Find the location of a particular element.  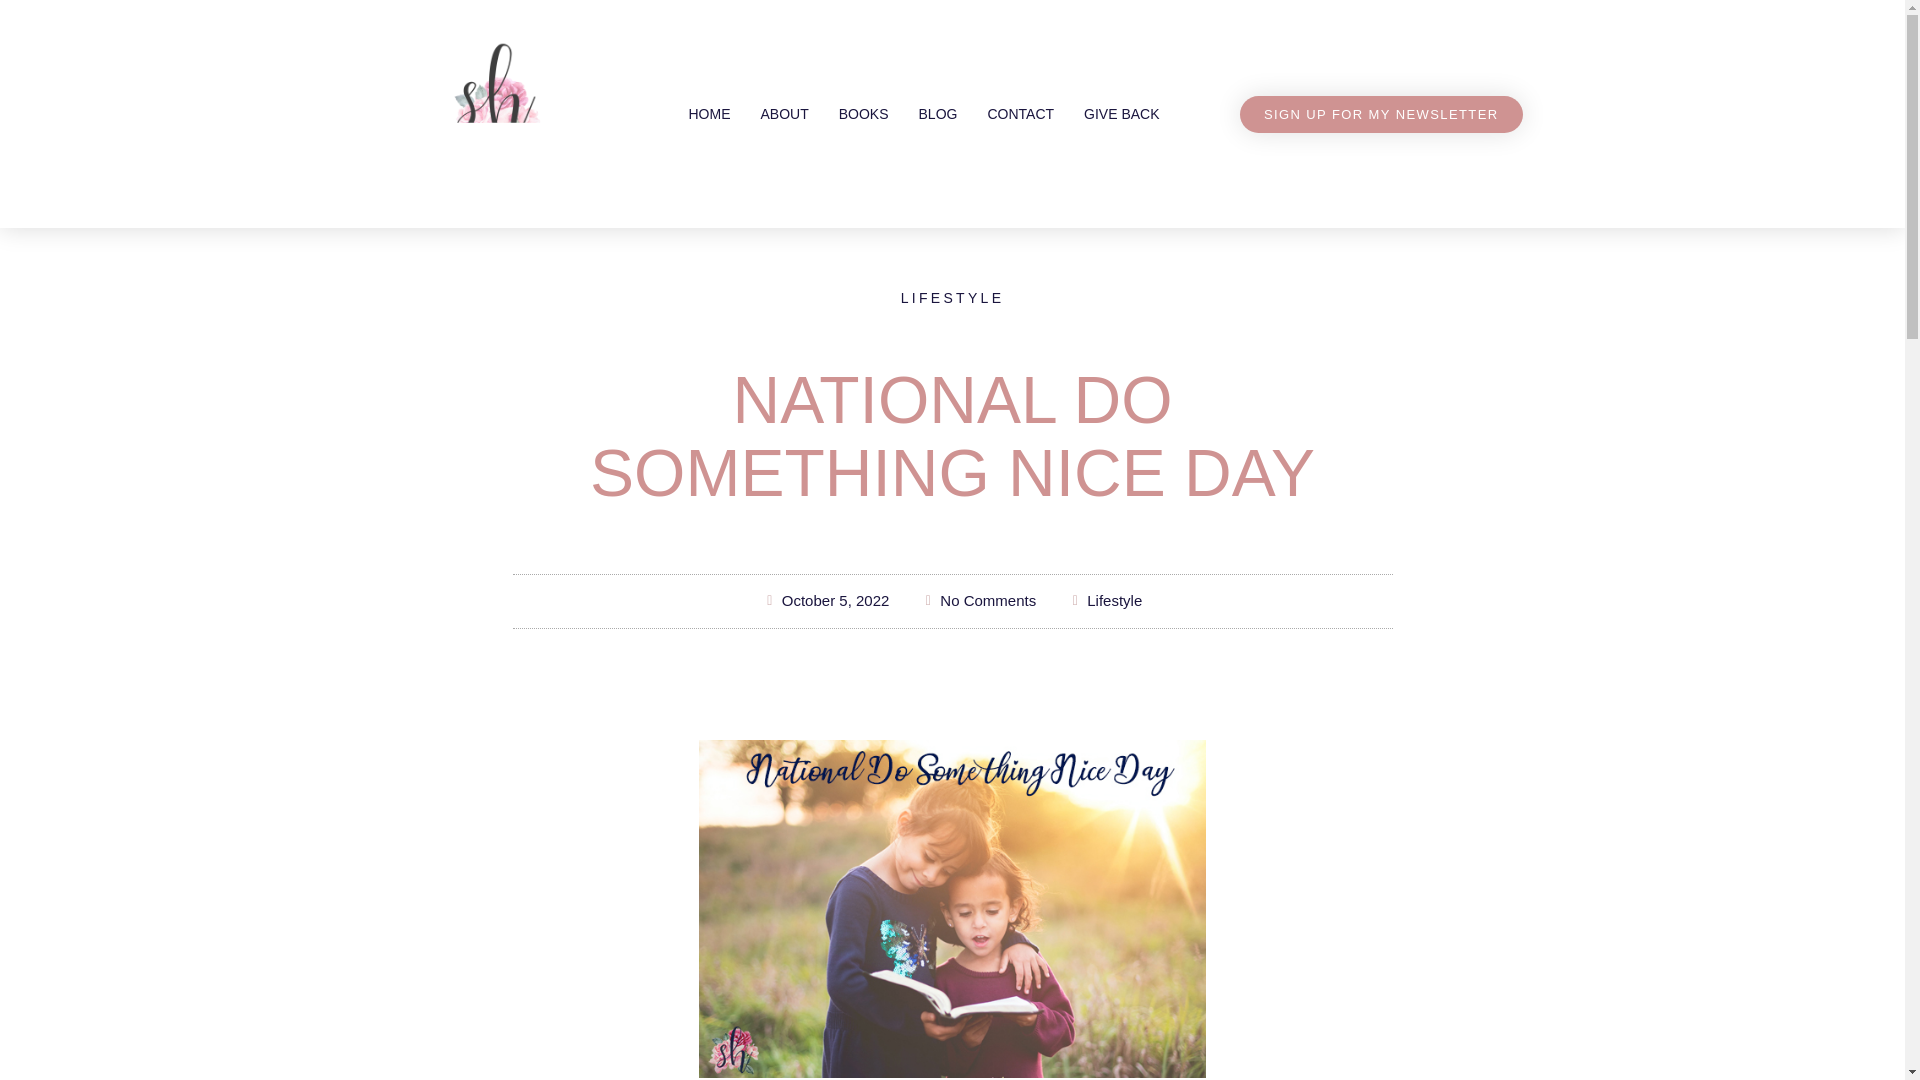

LIFESTYLE is located at coordinates (952, 298).